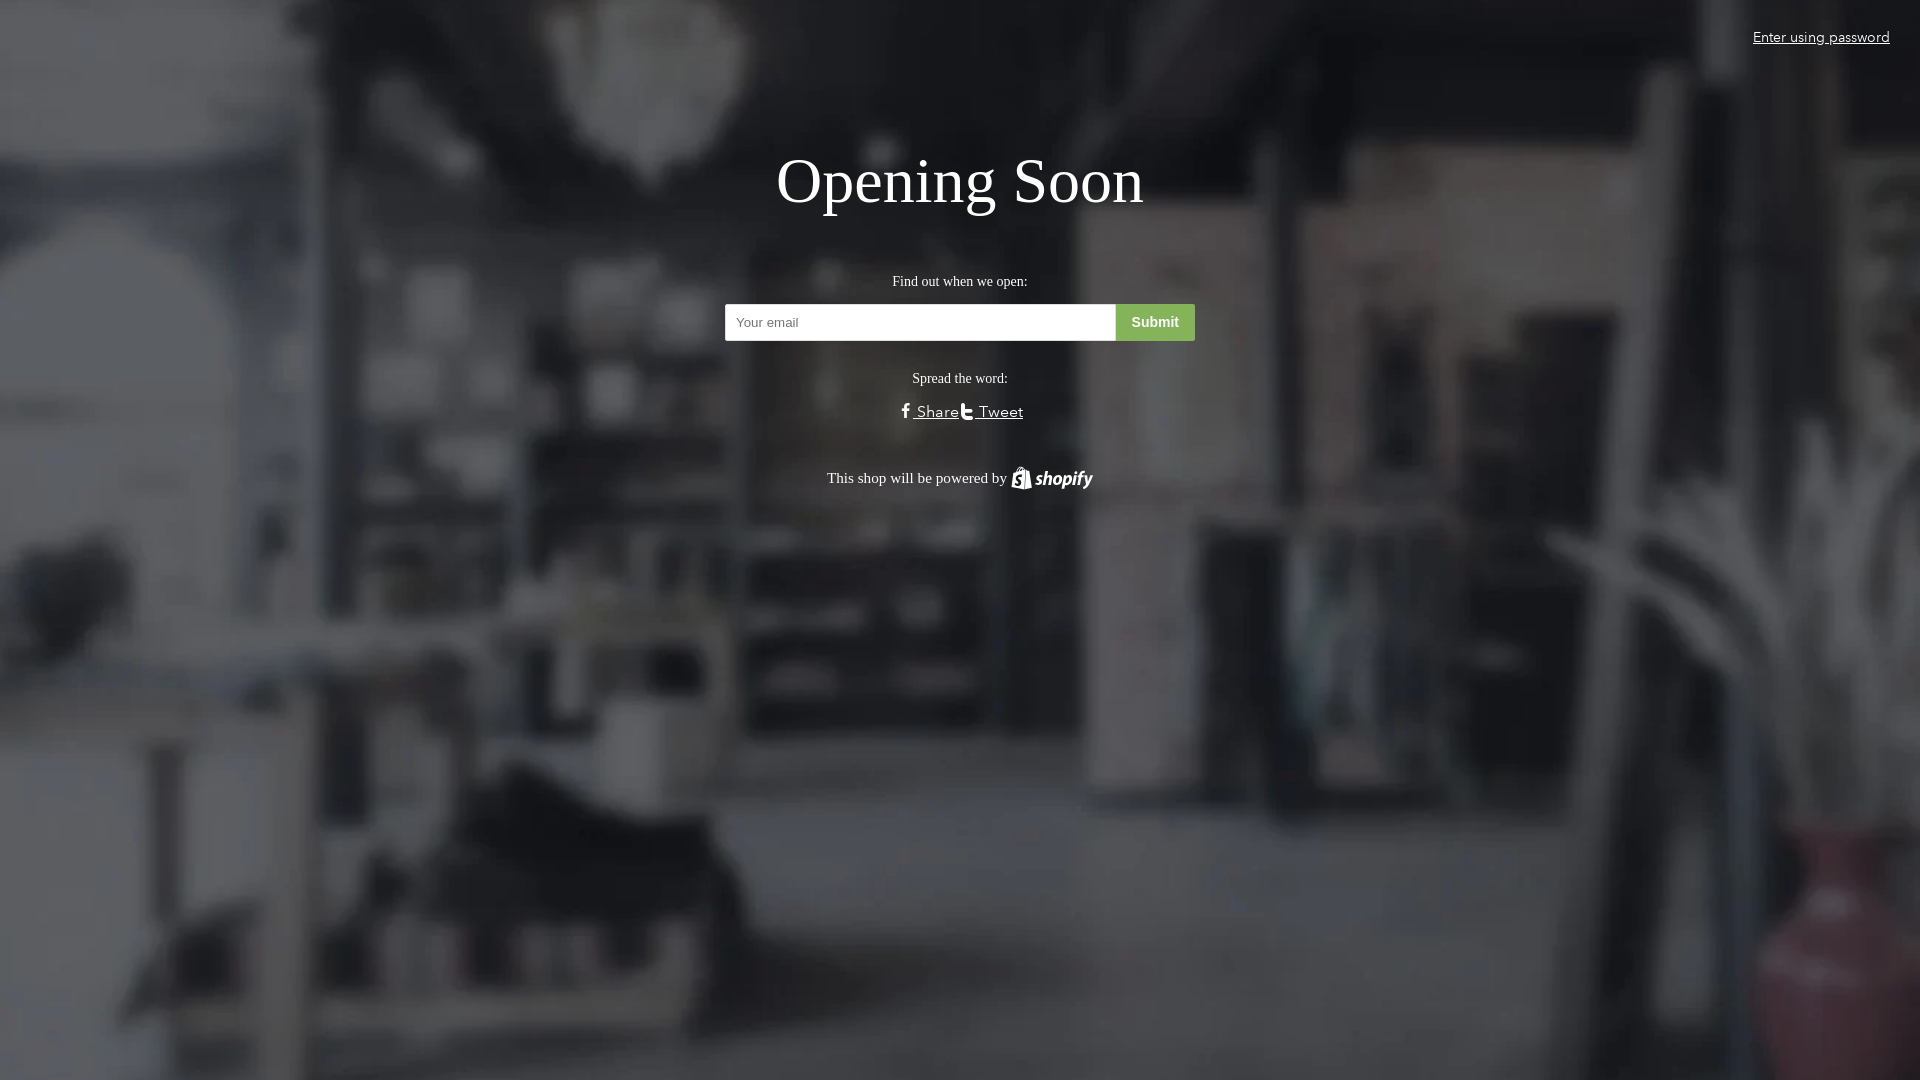  What do you see at coordinates (1052, 478) in the screenshot?
I see `Shopify logo
Shopify` at bounding box center [1052, 478].